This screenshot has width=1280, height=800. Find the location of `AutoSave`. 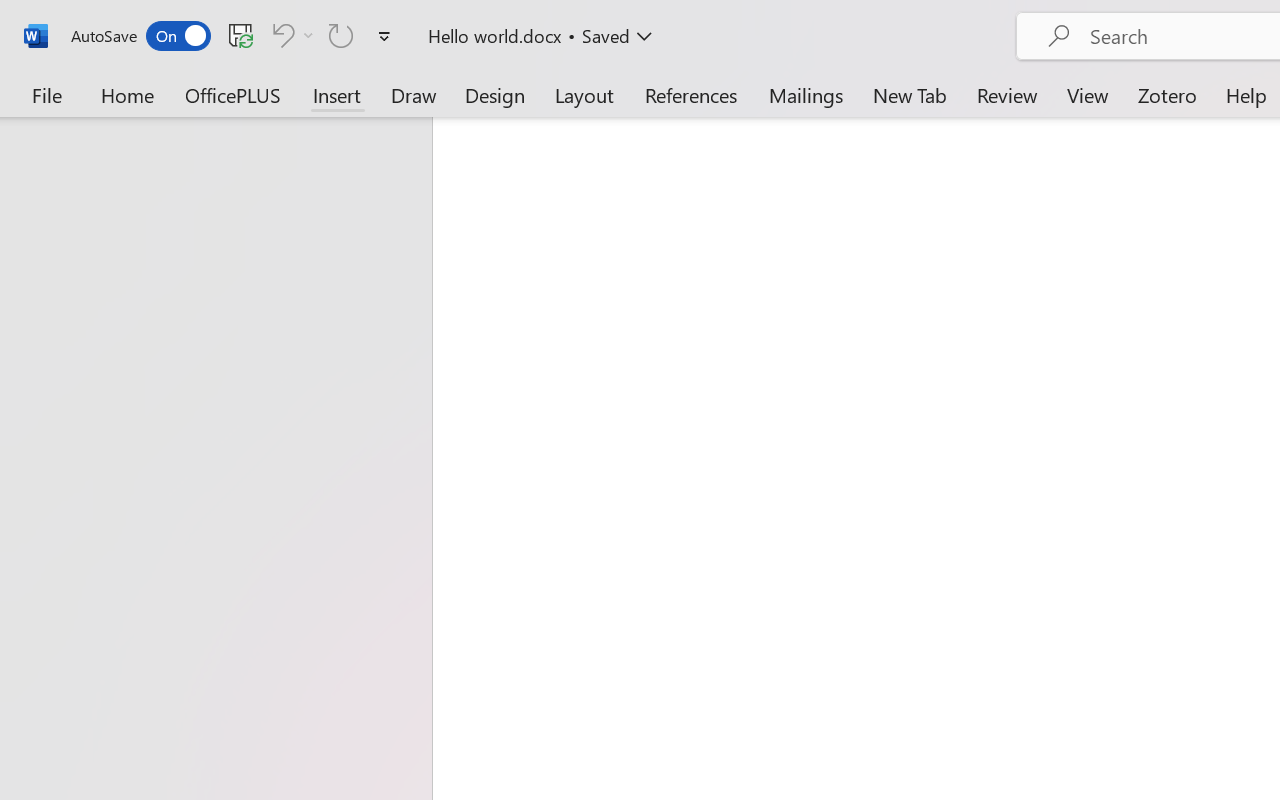

AutoSave is located at coordinates (140, 36).